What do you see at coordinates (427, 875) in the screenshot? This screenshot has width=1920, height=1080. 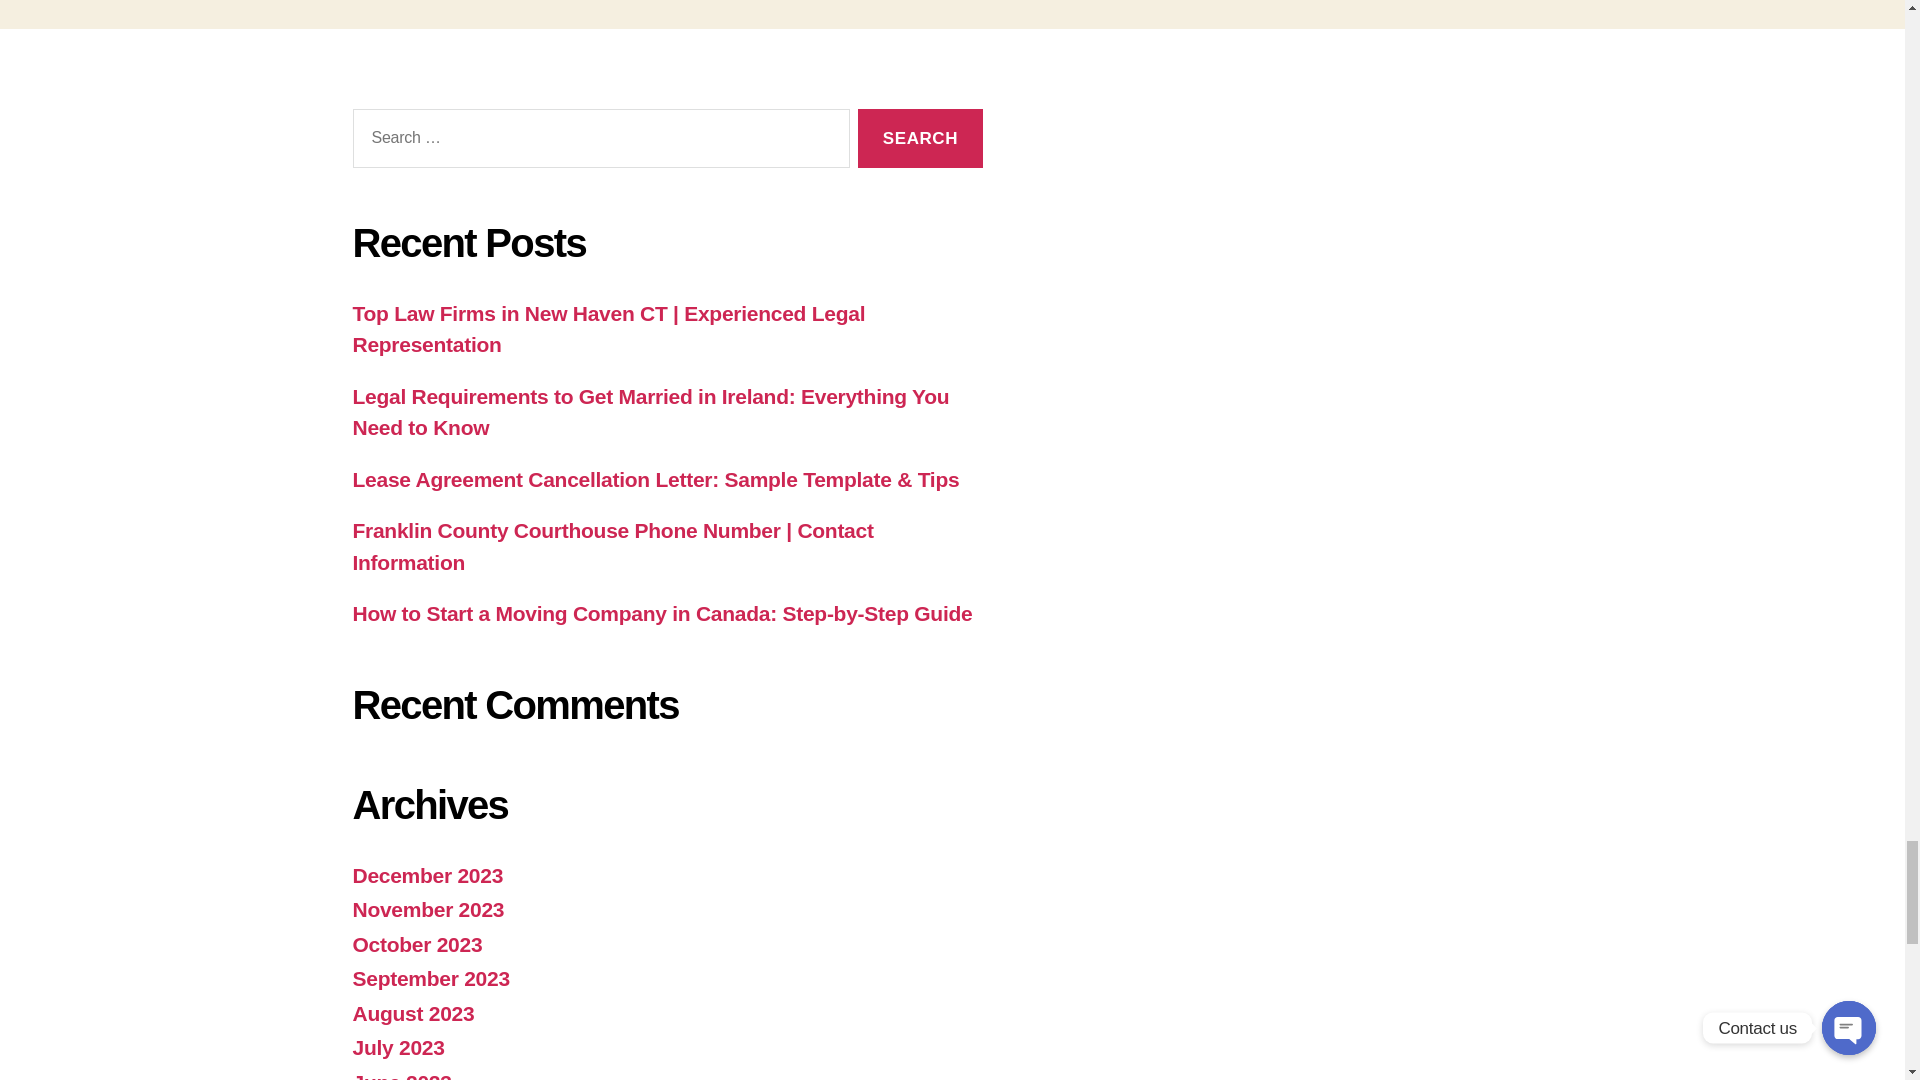 I see `December 2023` at bounding box center [427, 875].